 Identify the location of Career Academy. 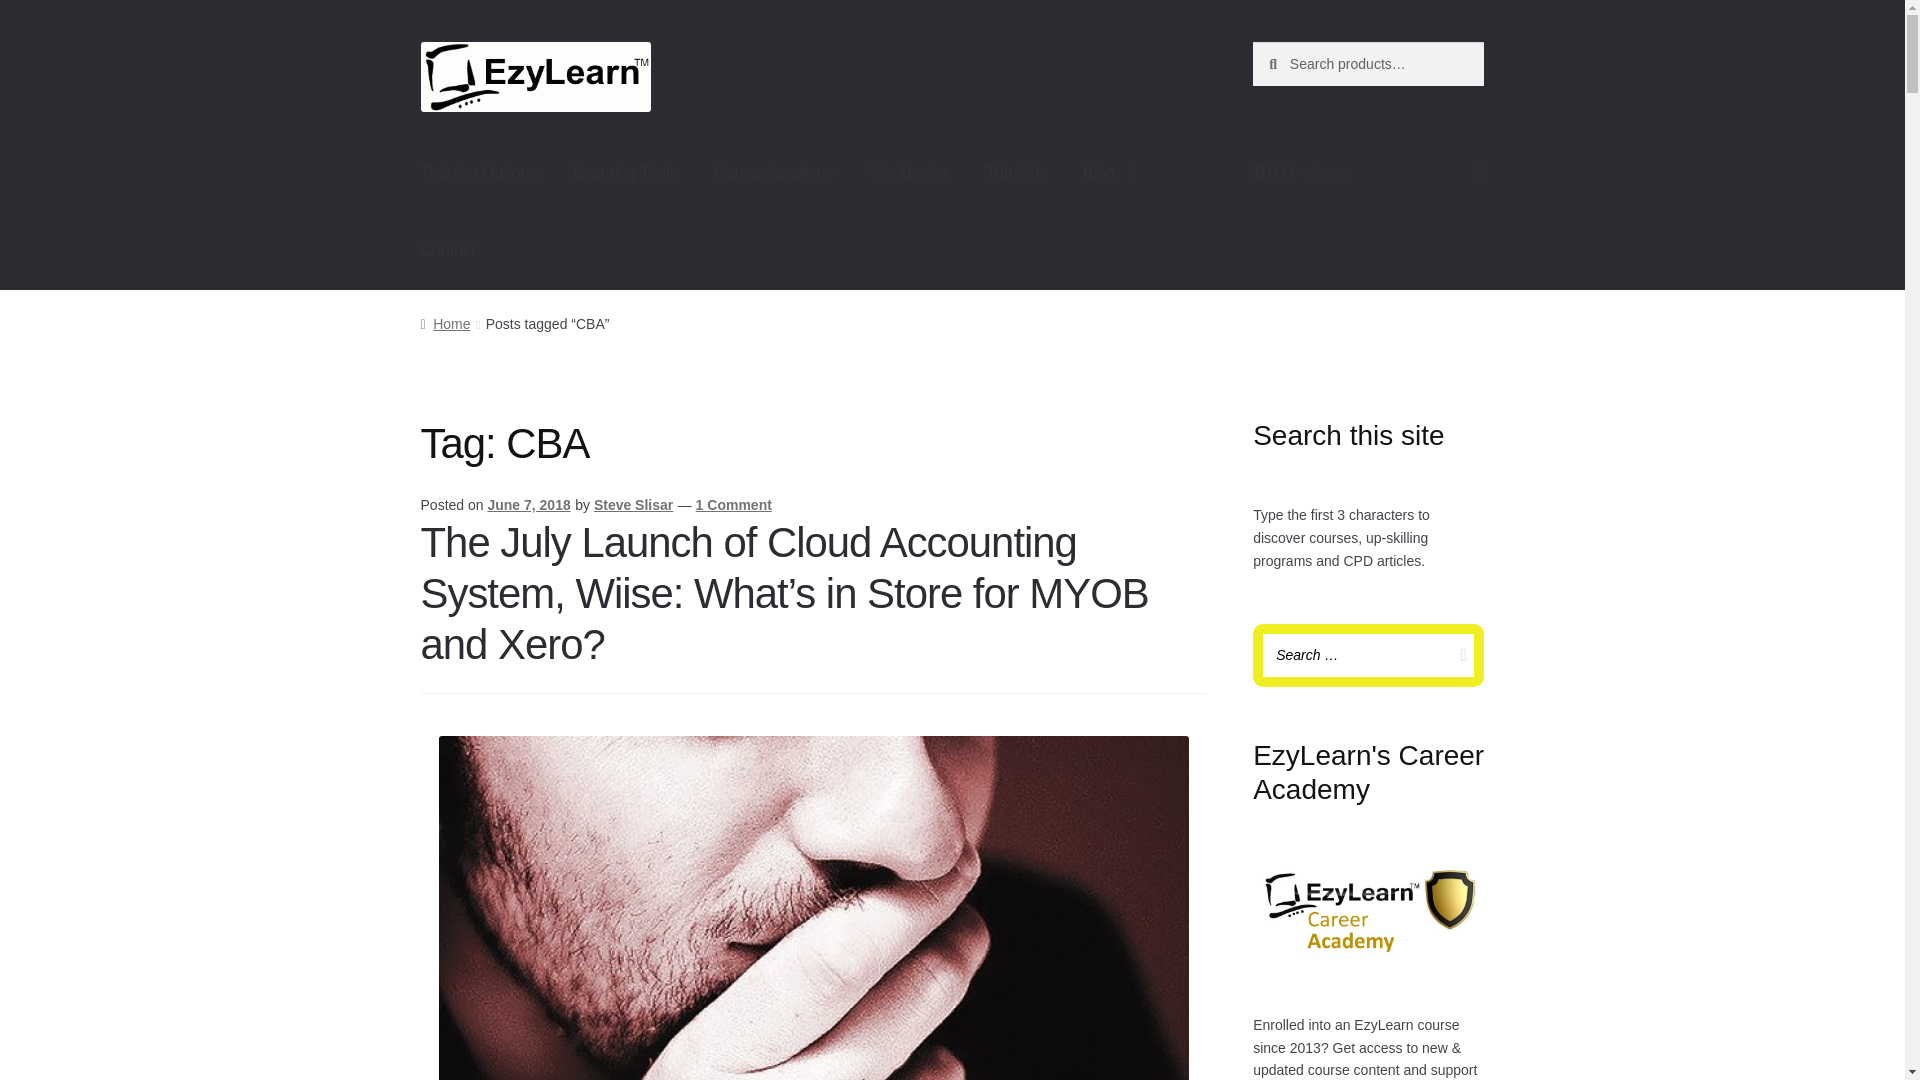
(773, 172).